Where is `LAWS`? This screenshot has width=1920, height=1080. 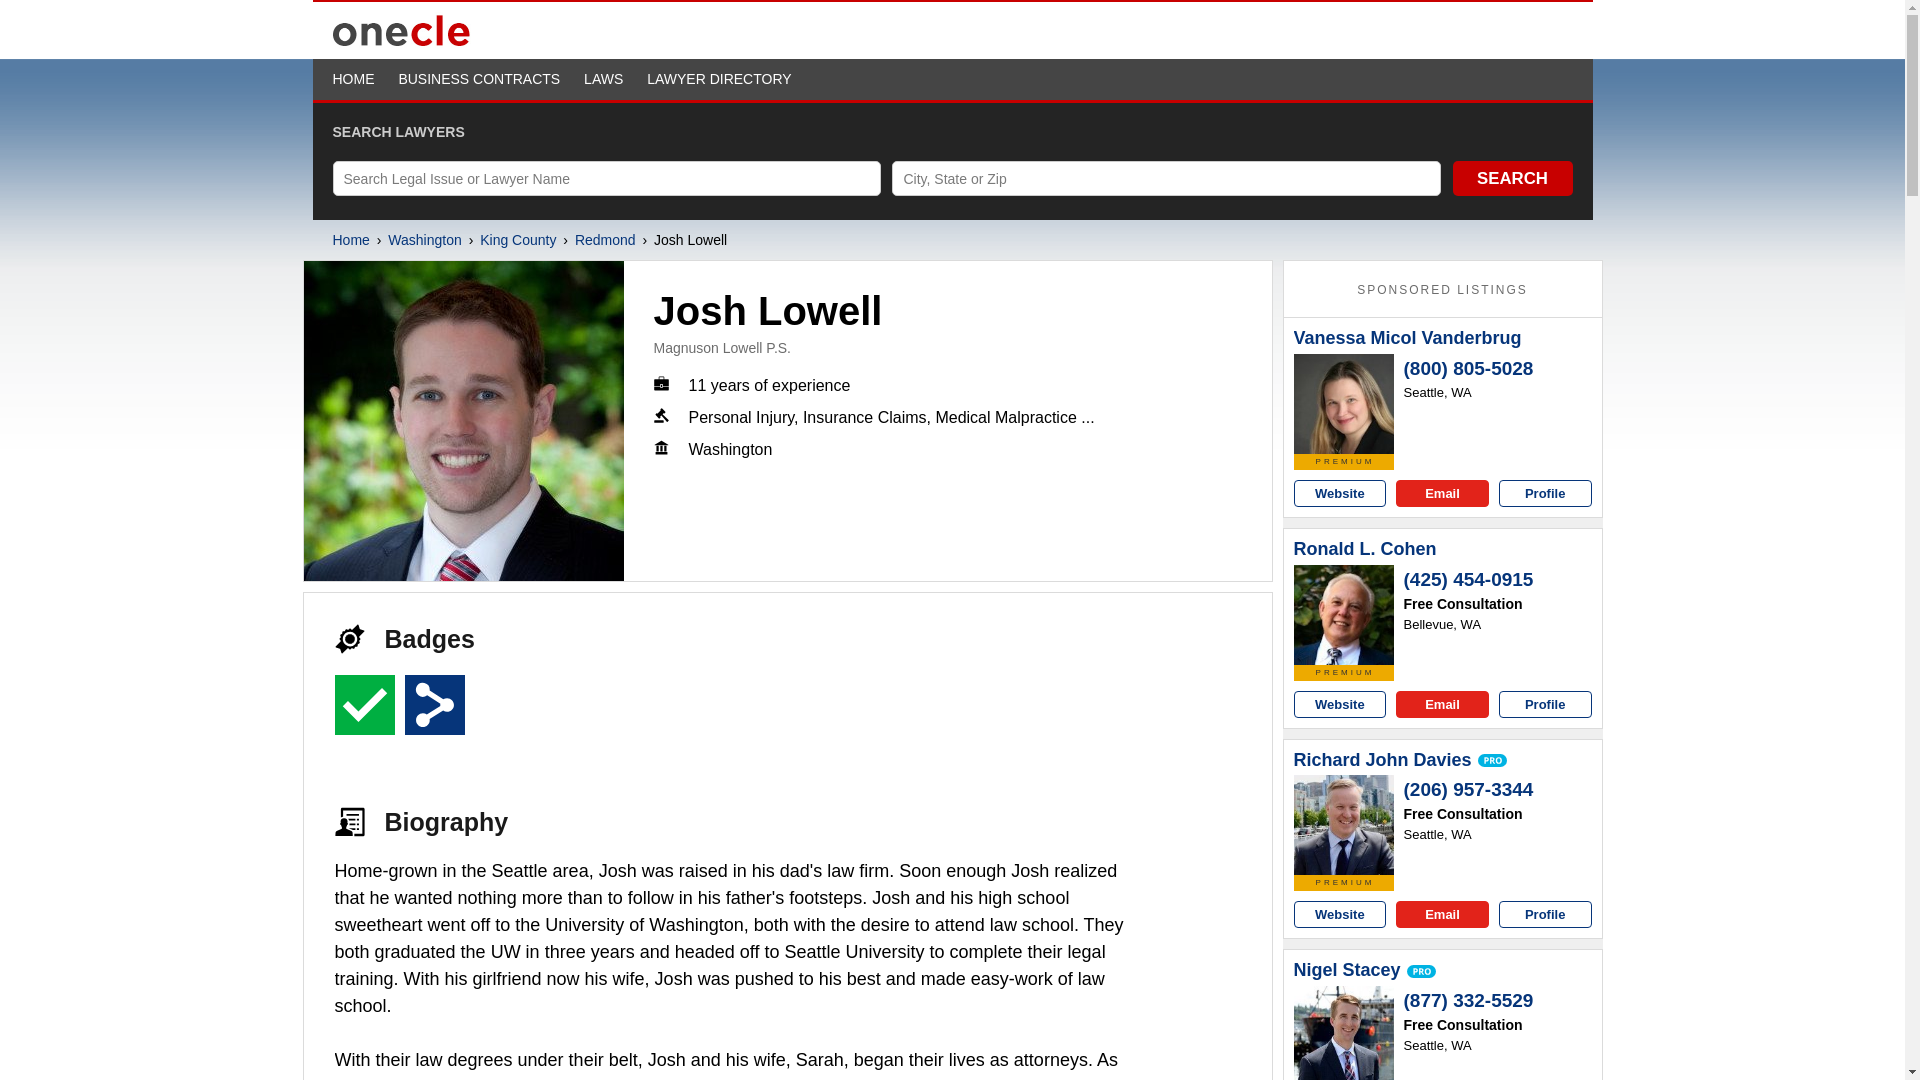
LAWS is located at coordinates (602, 79).